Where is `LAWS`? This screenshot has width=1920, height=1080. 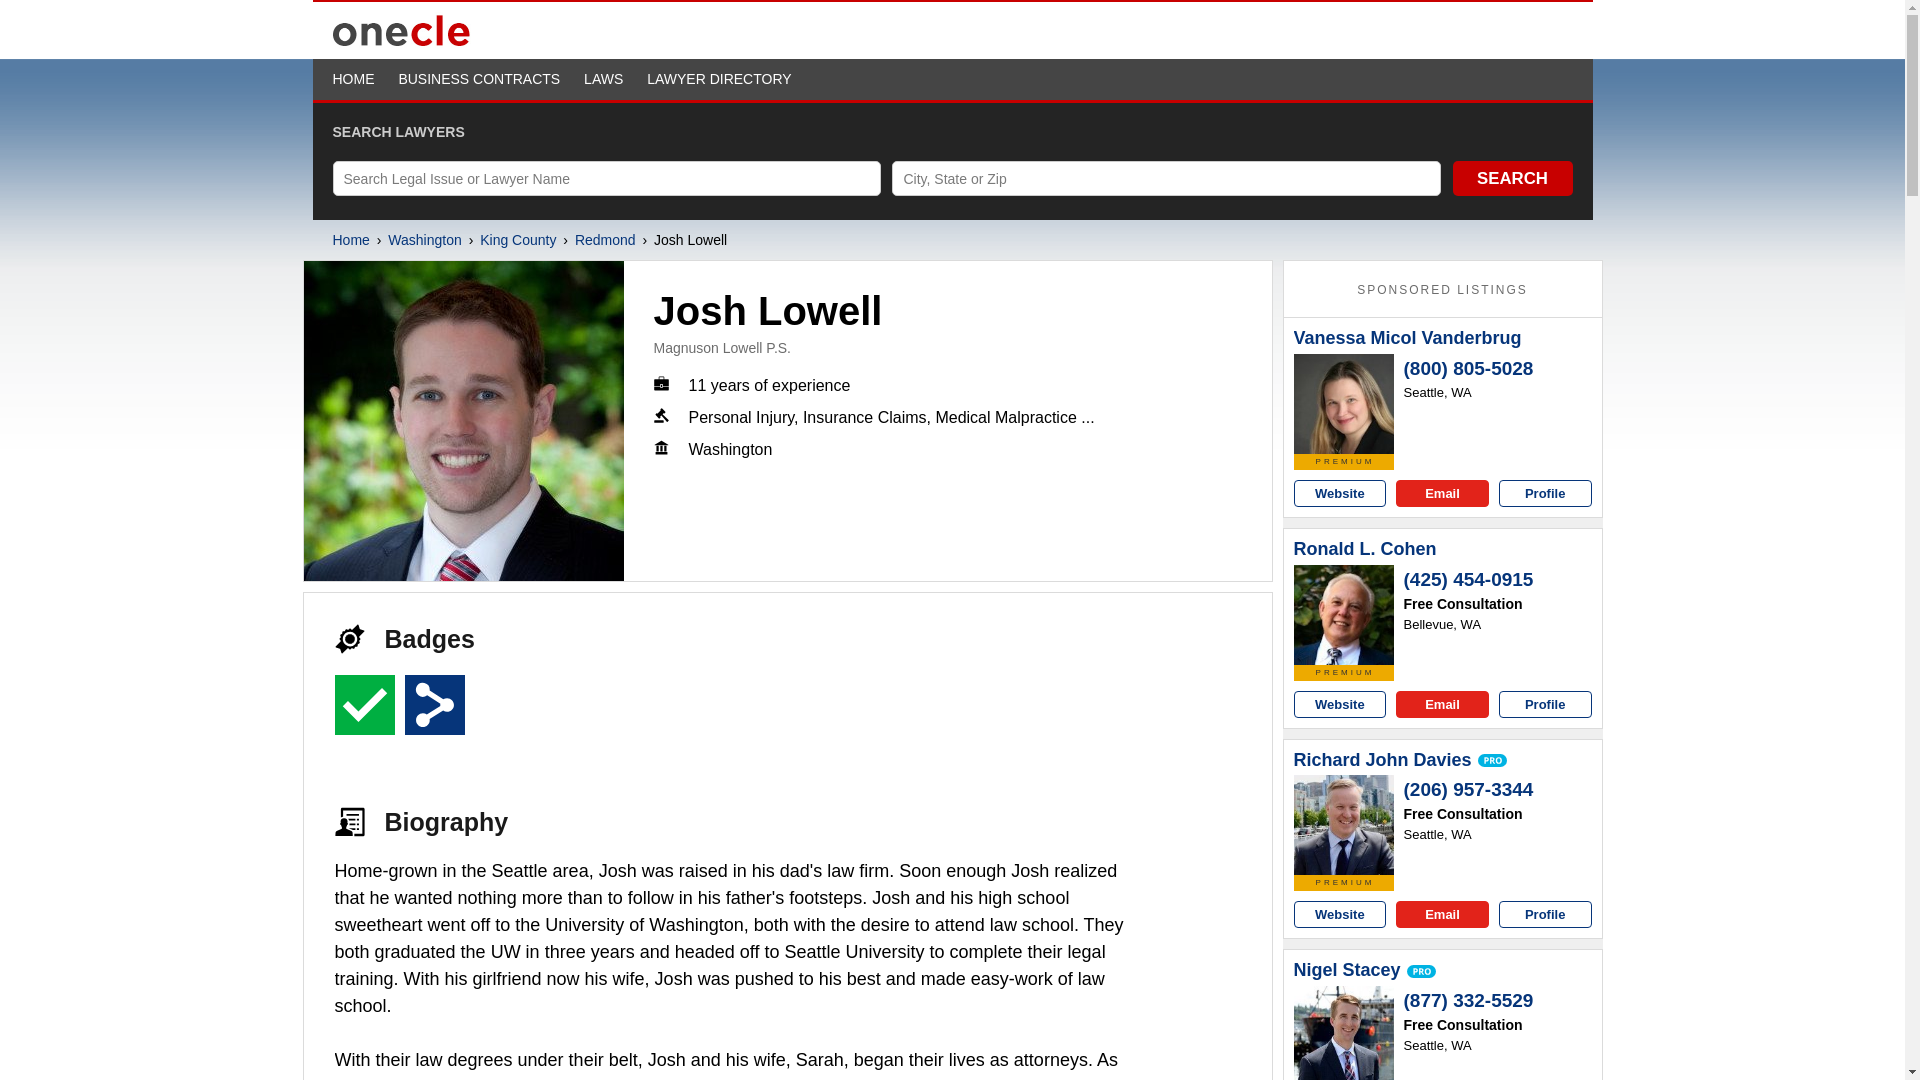
LAWS is located at coordinates (602, 79).